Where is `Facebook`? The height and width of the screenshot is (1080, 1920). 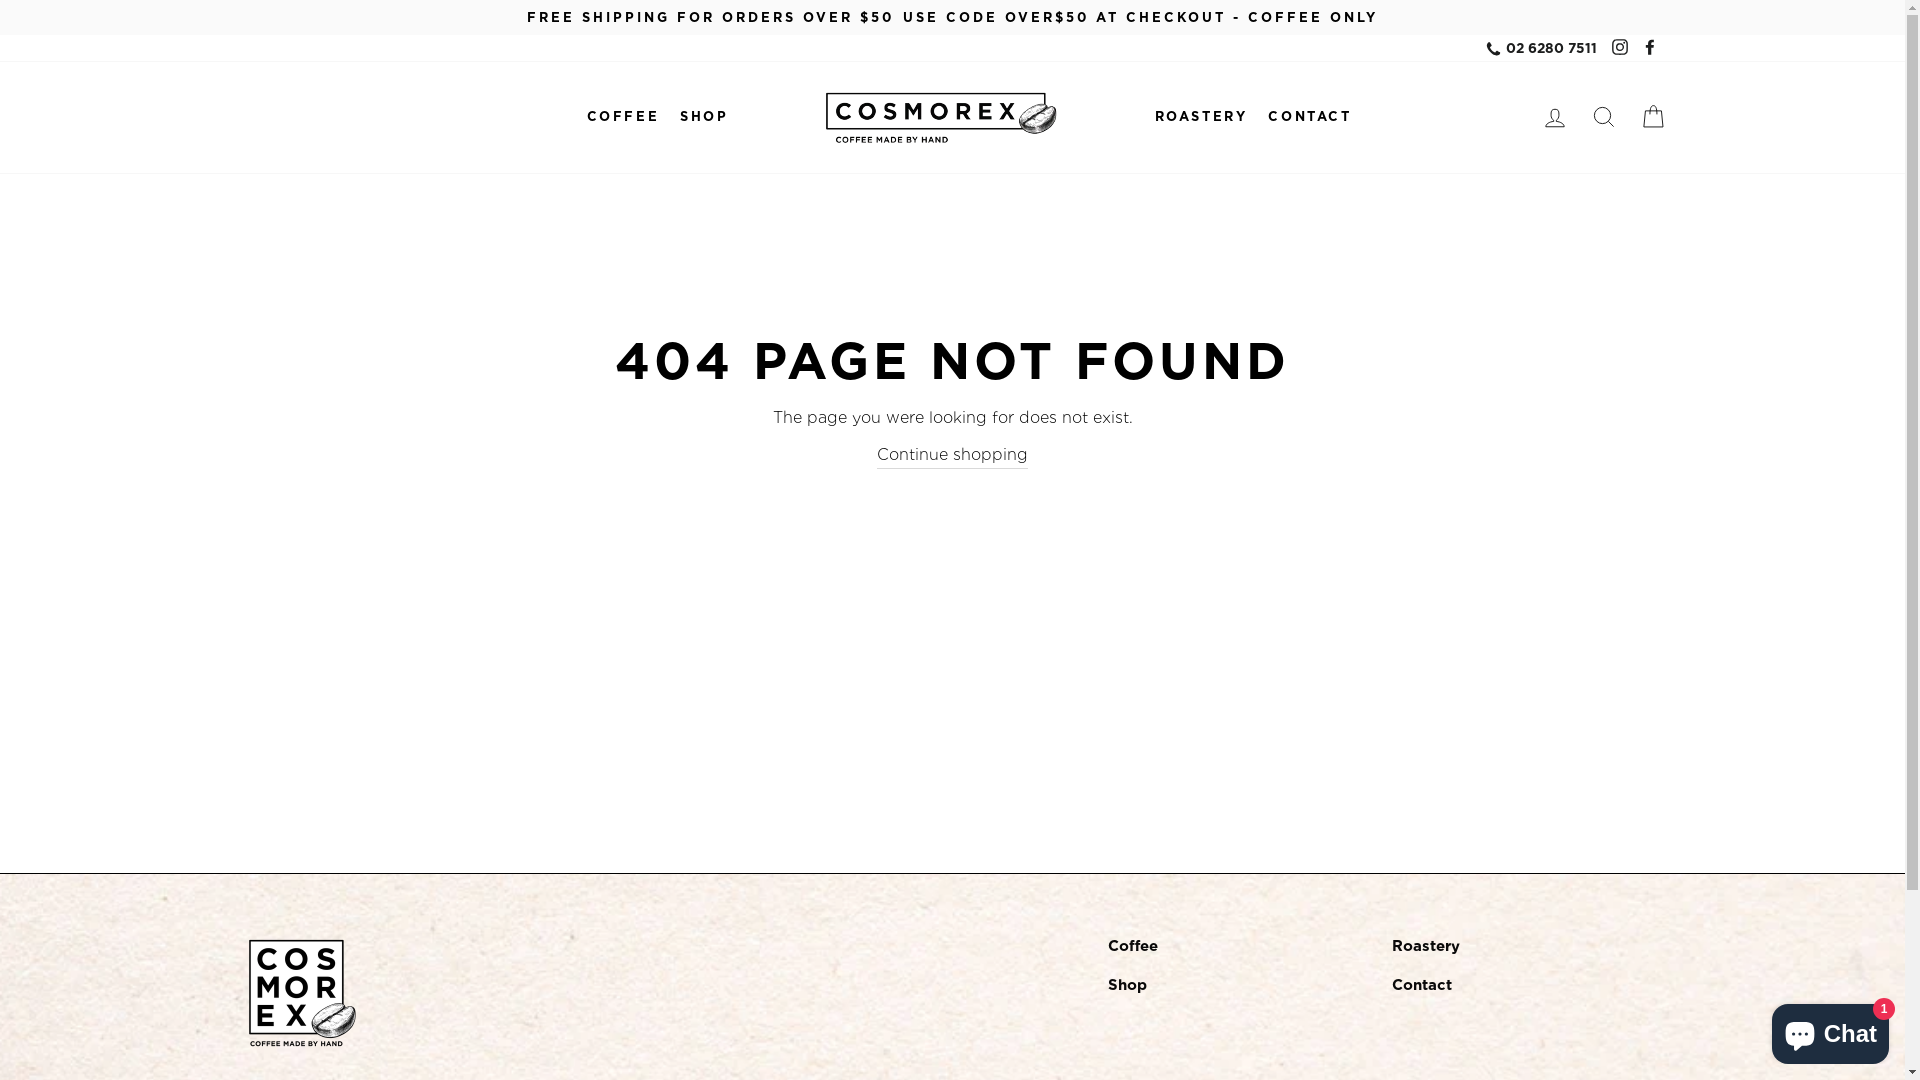
Facebook is located at coordinates (1649, 48).